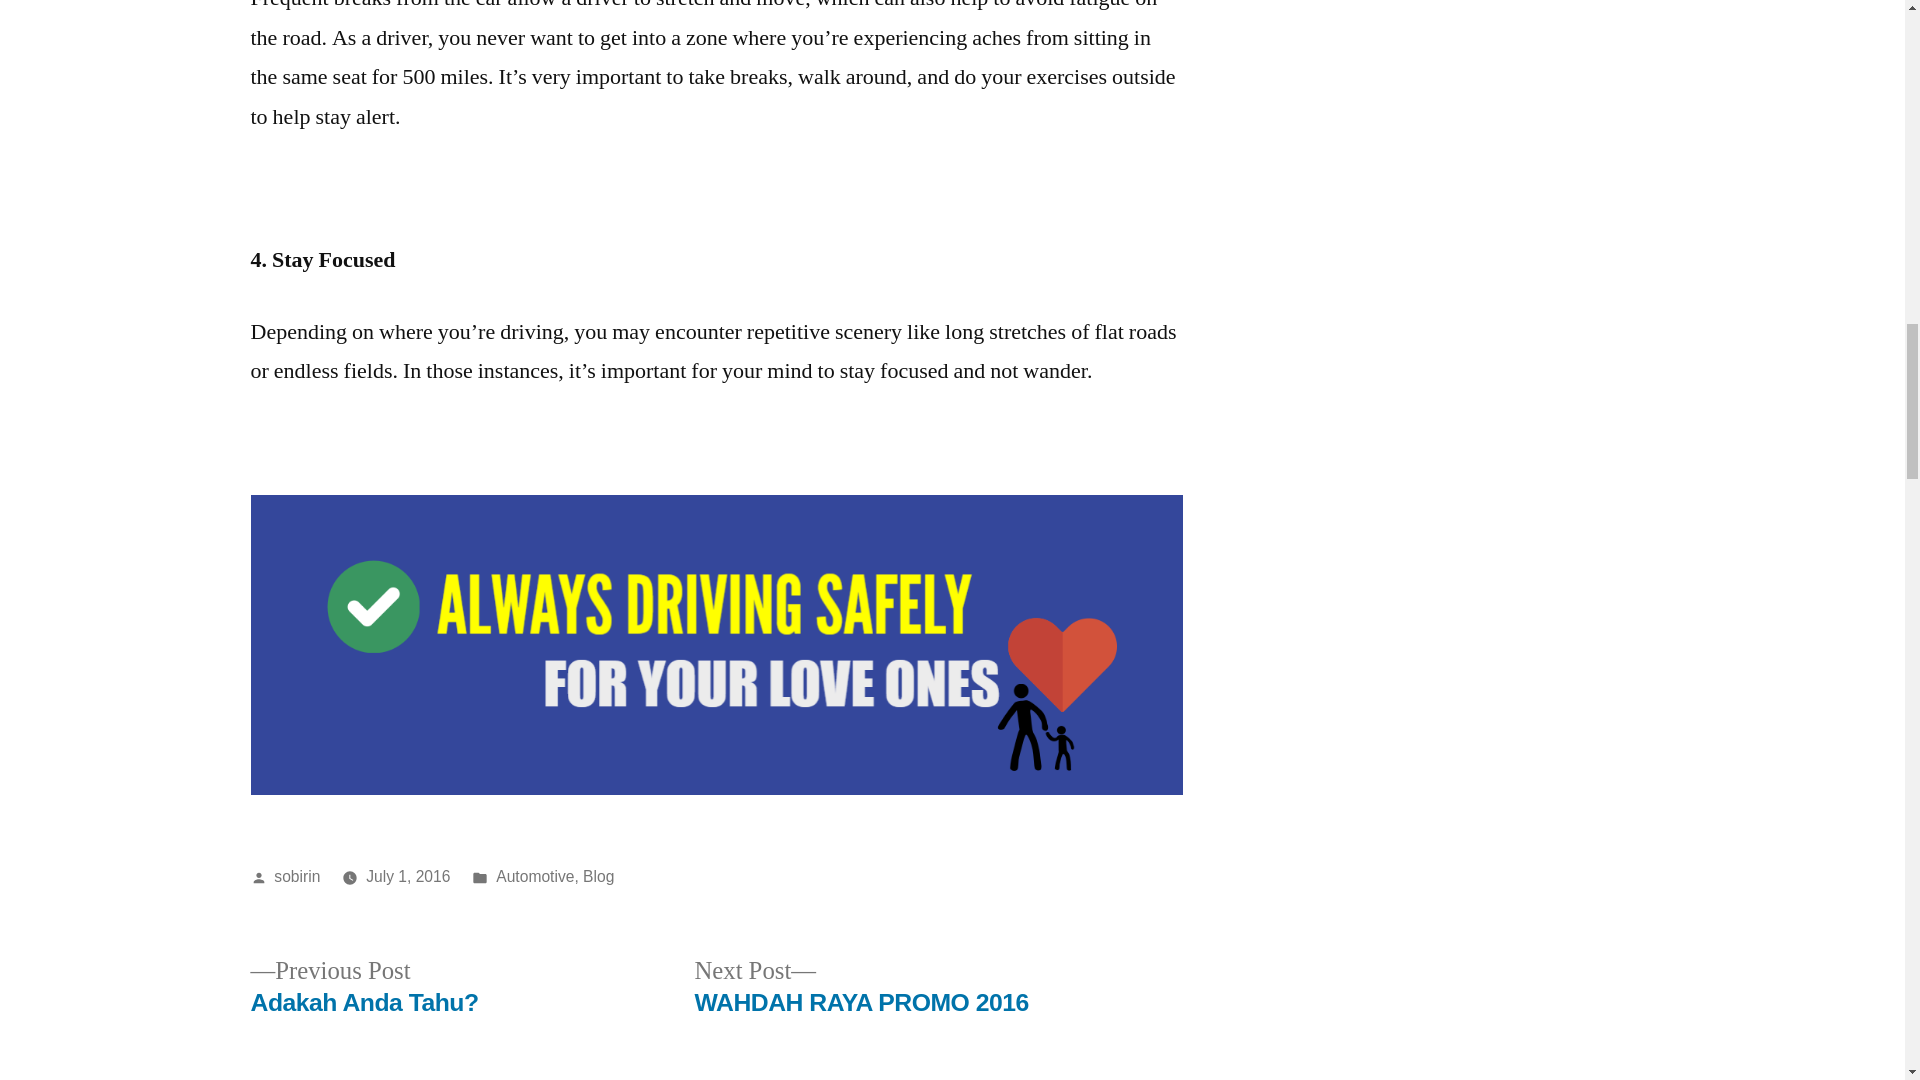  I want to click on Blog, so click(408, 876).